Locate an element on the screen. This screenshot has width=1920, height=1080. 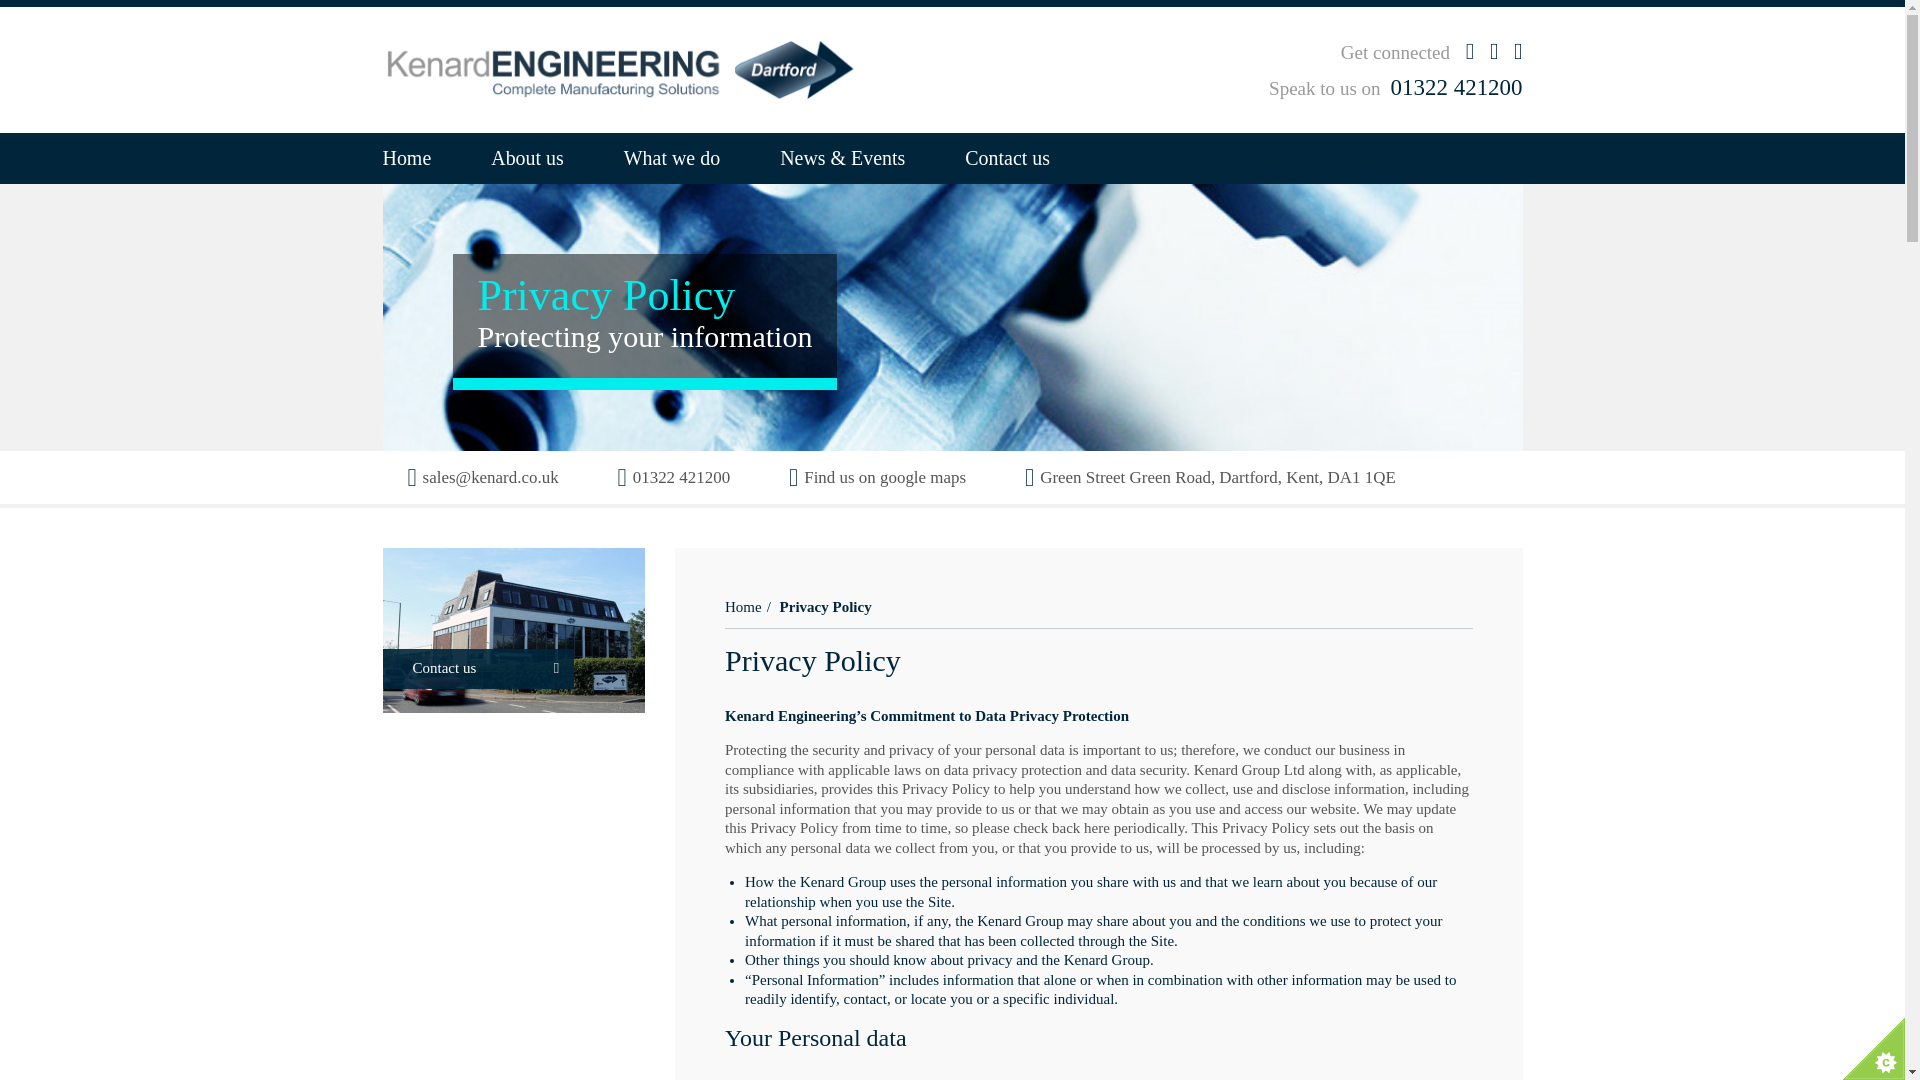
Home is located at coordinates (744, 606).